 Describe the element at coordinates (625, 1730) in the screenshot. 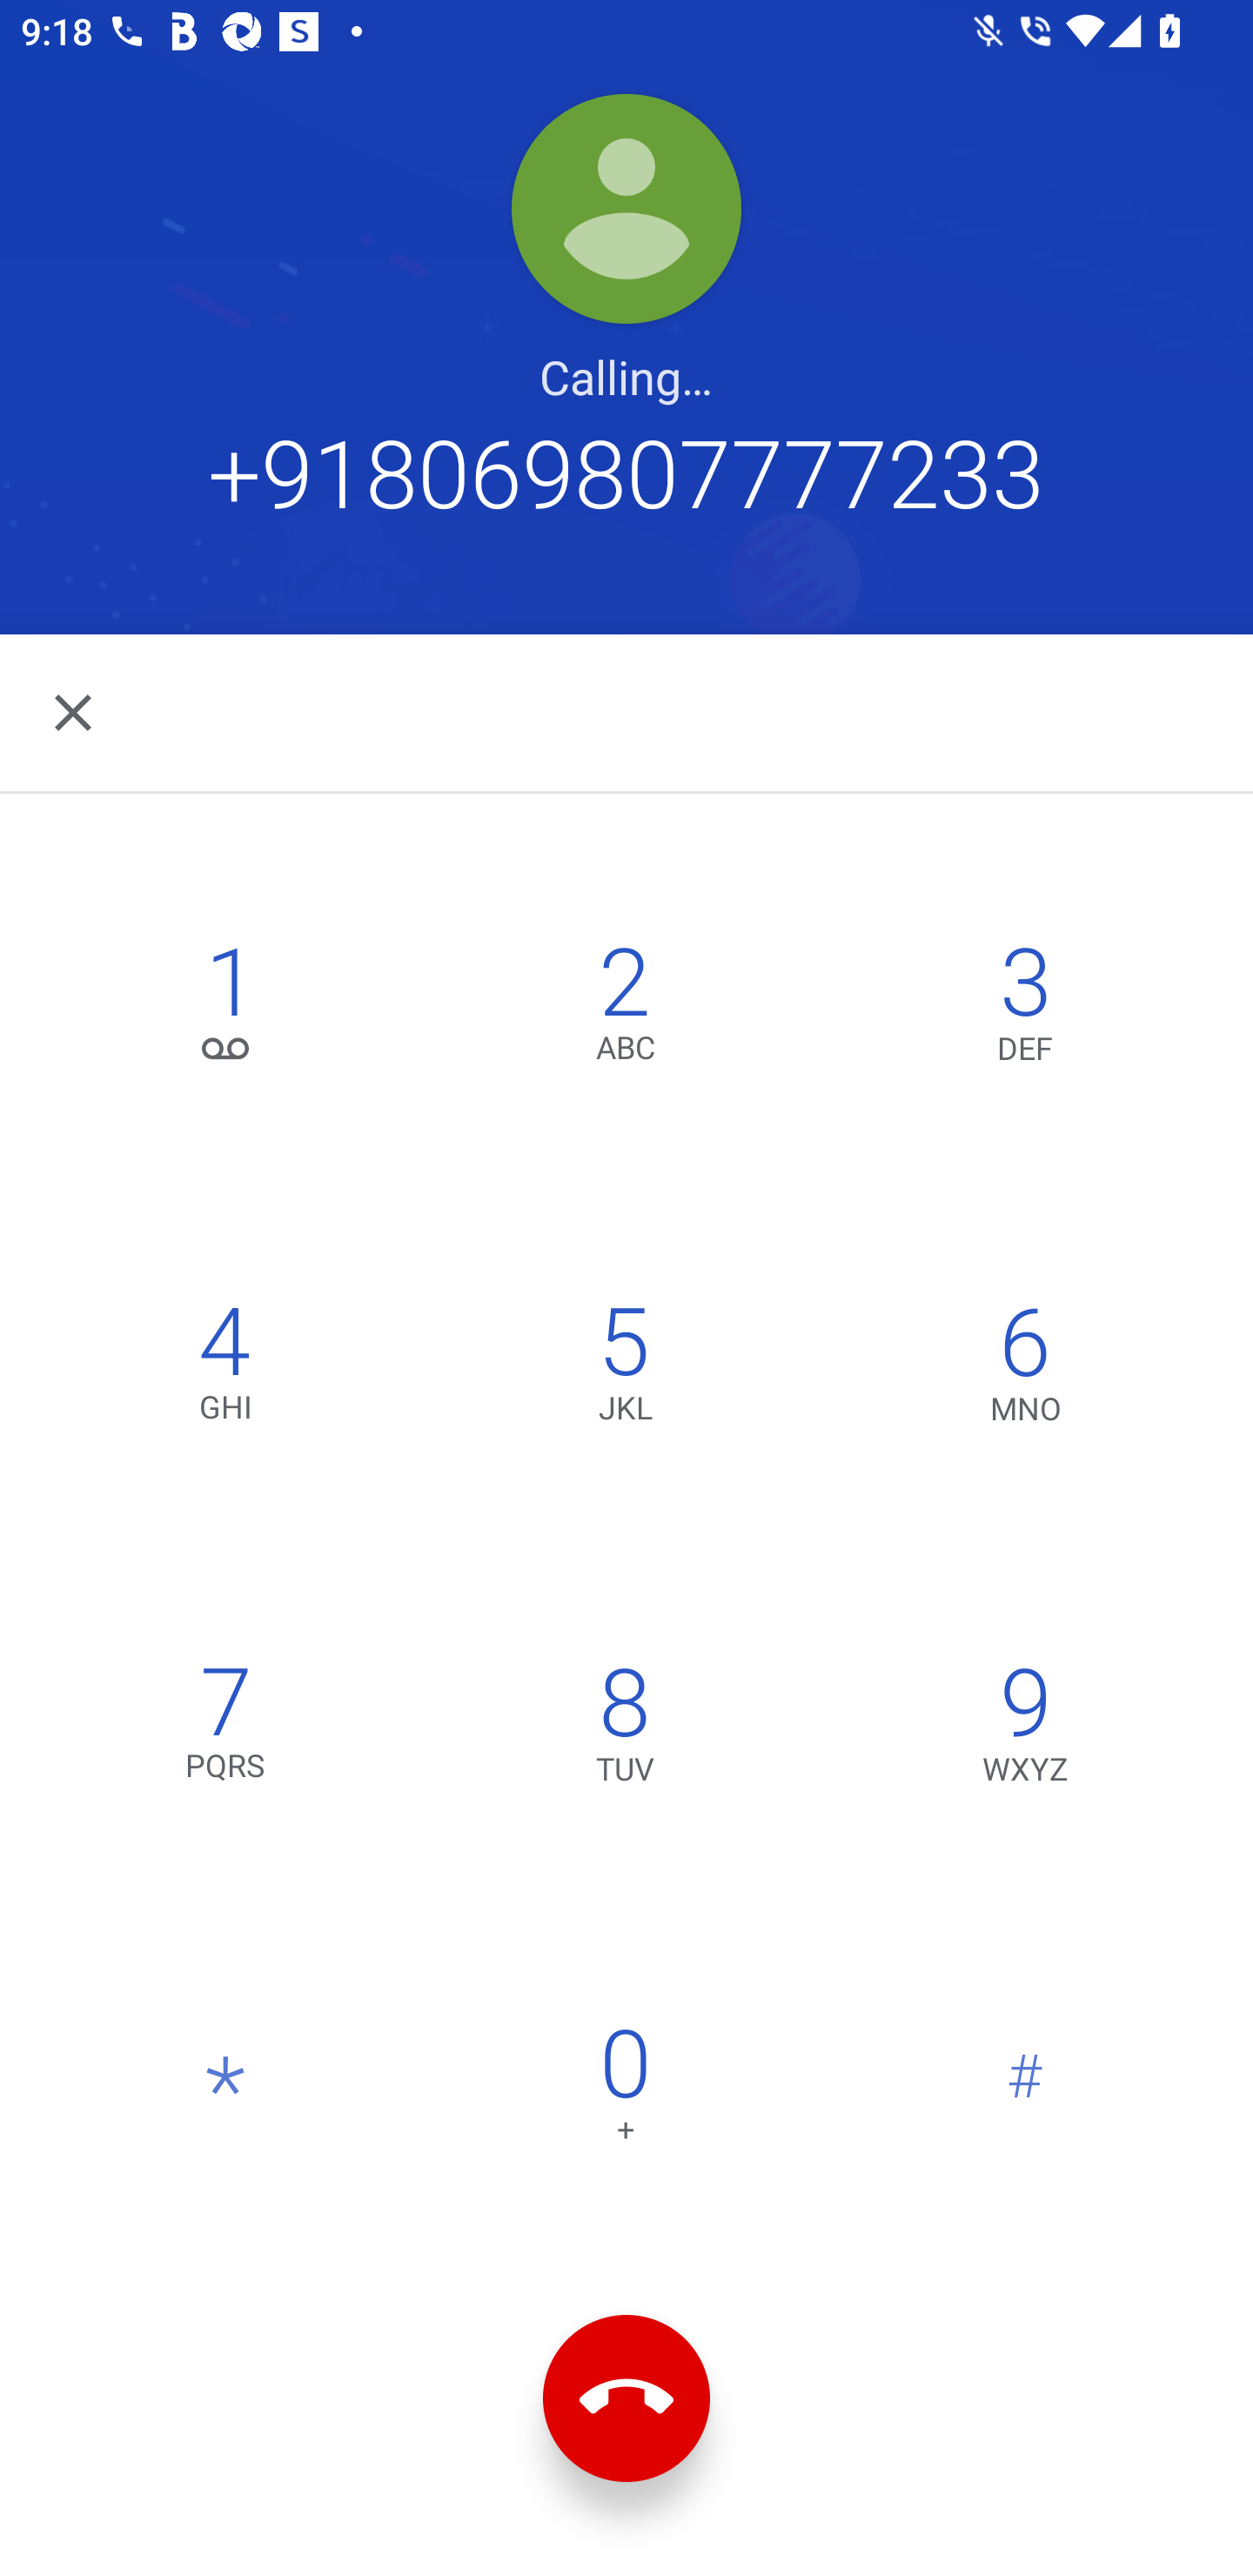

I see `8,TUV 8 TUV` at that location.